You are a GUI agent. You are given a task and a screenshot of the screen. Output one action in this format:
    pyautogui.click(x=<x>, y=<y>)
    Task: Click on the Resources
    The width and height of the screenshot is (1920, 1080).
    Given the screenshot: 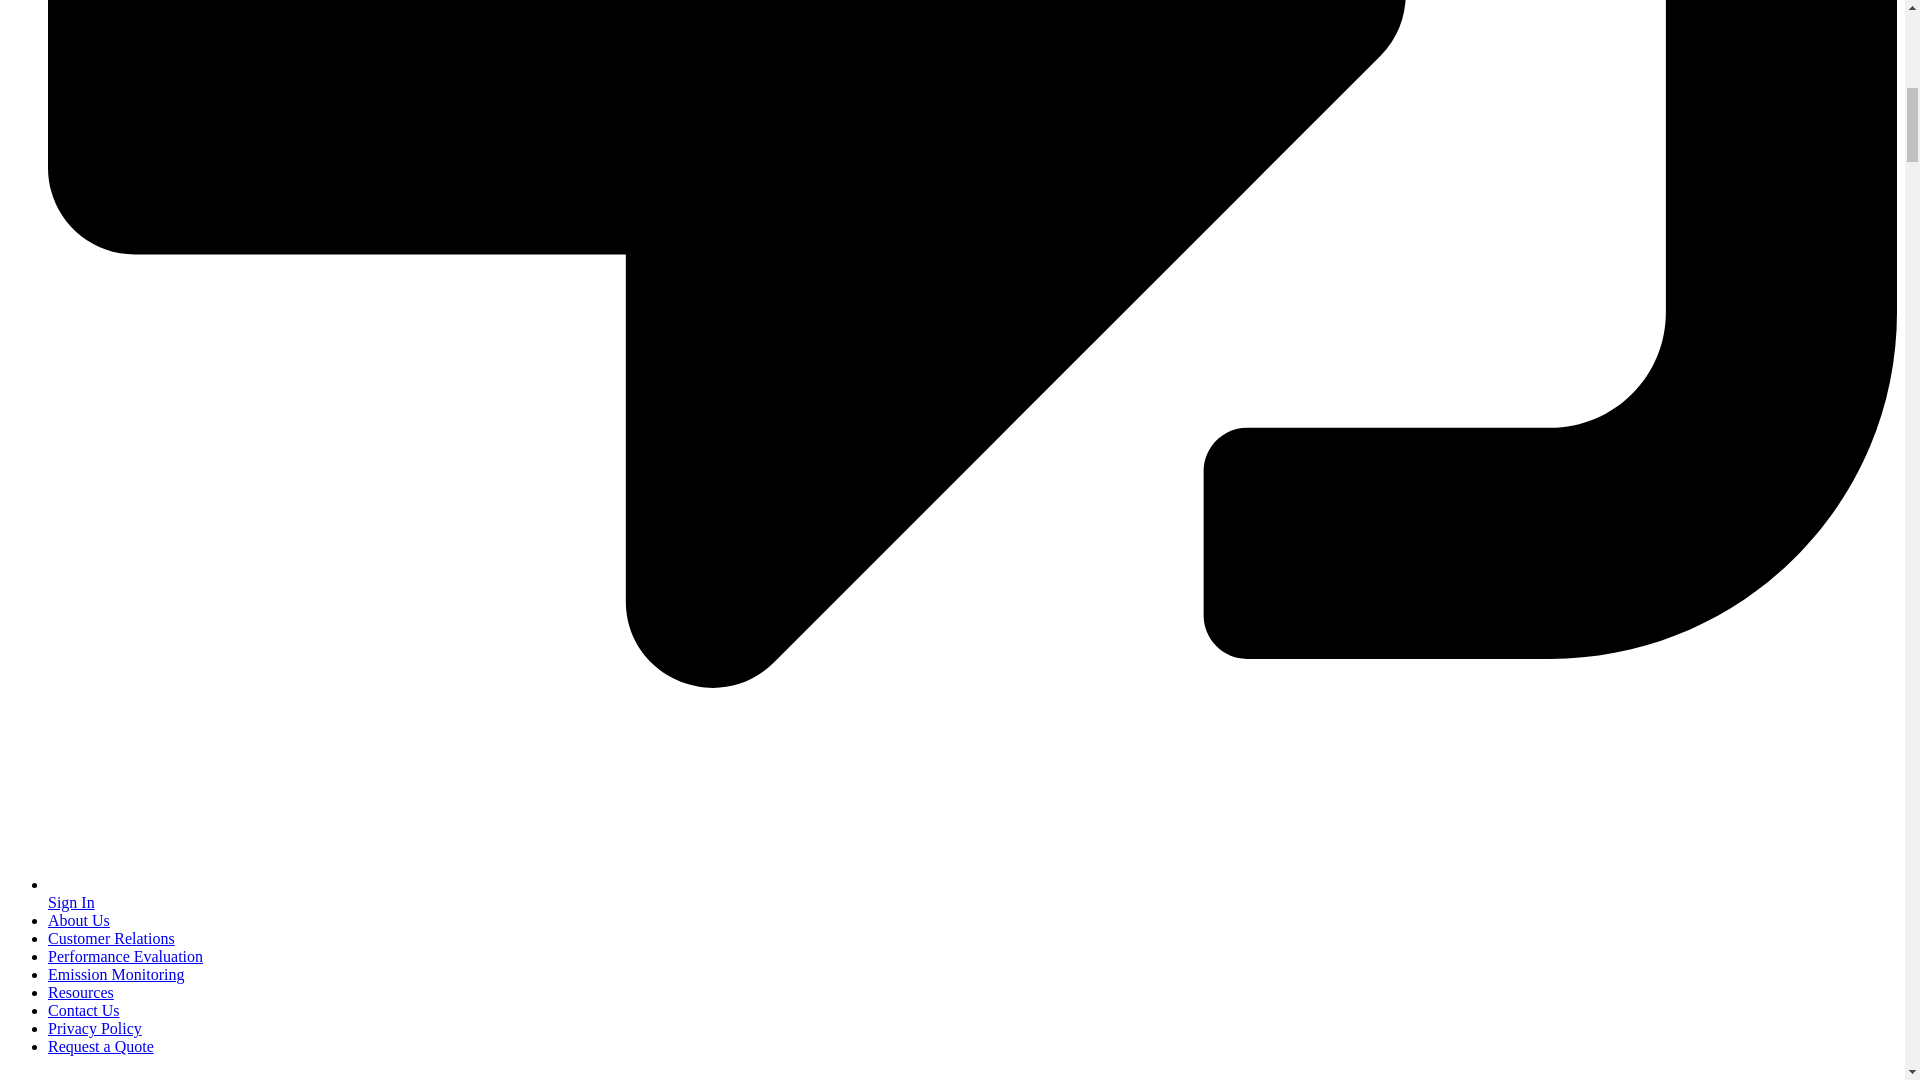 What is the action you would take?
    pyautogui.click(x=80, y=992)
    